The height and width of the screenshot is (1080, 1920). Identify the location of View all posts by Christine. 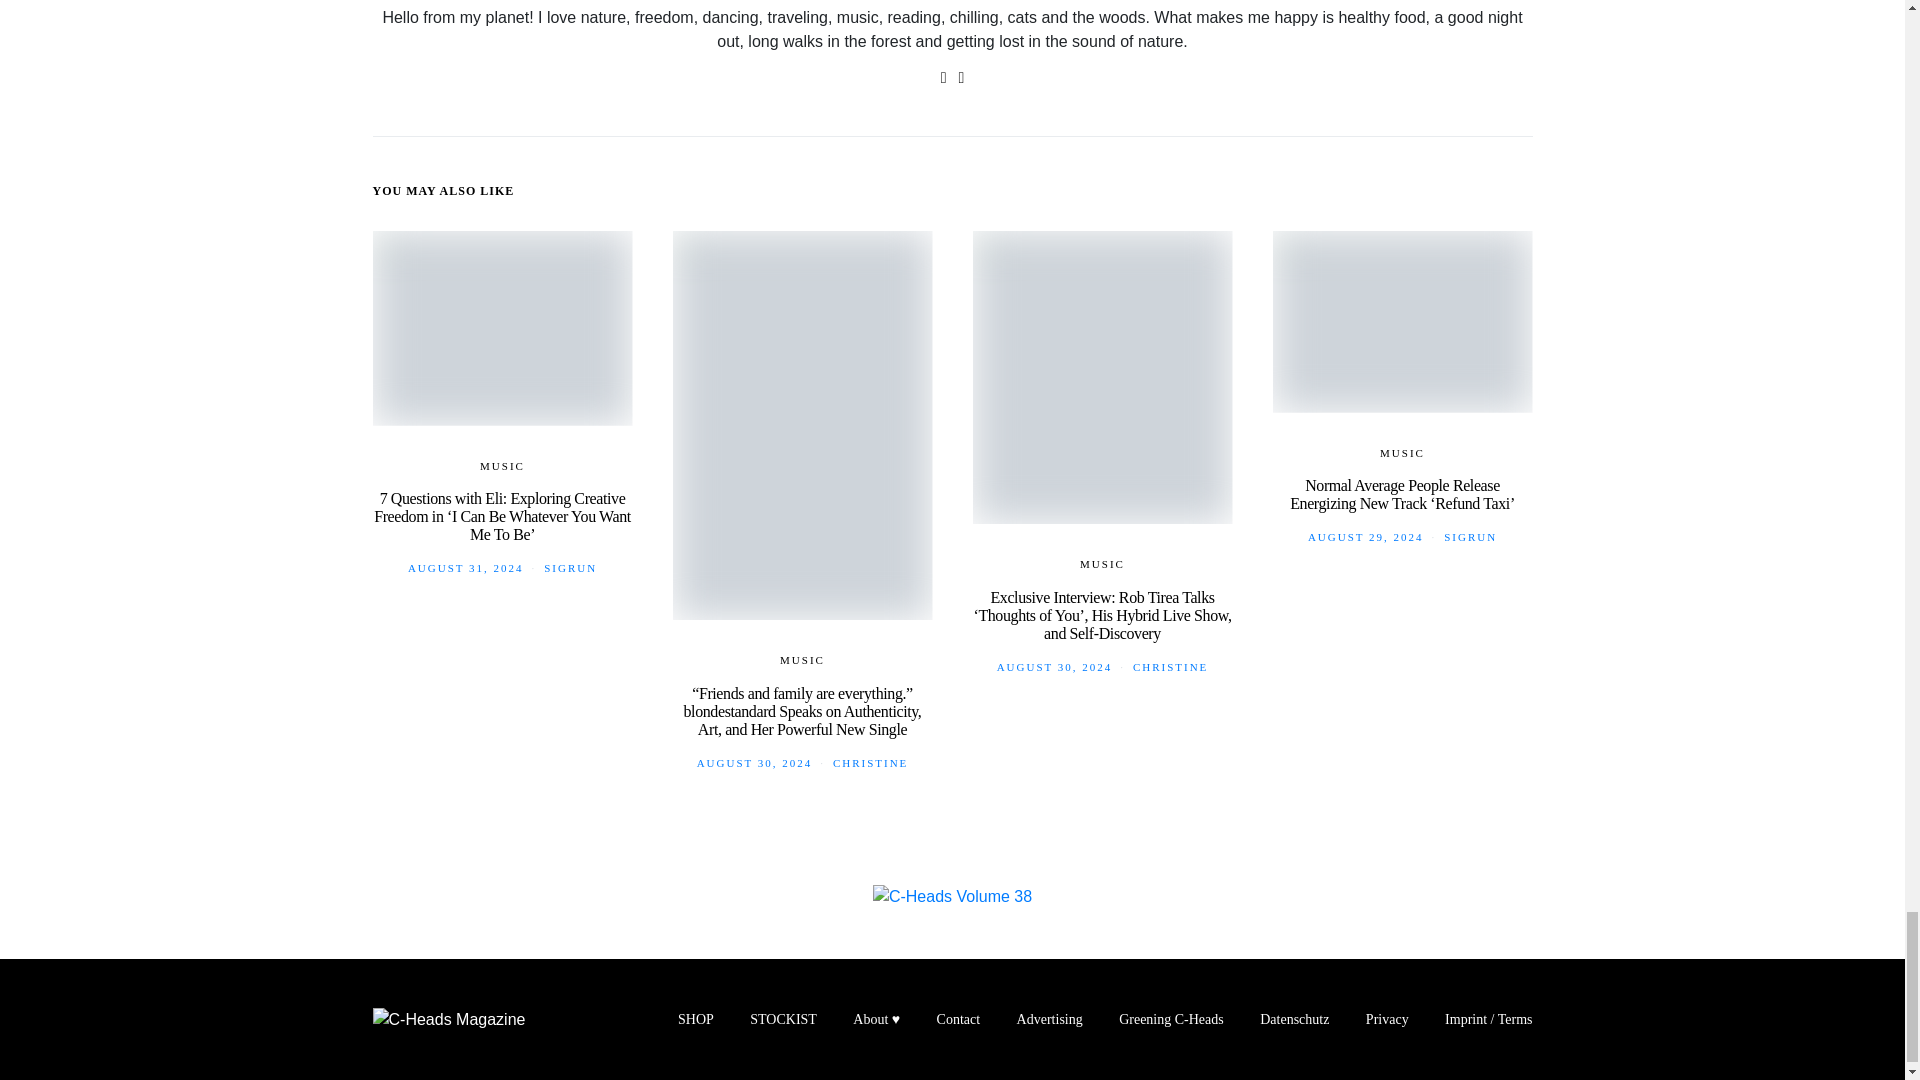
(870, 762).